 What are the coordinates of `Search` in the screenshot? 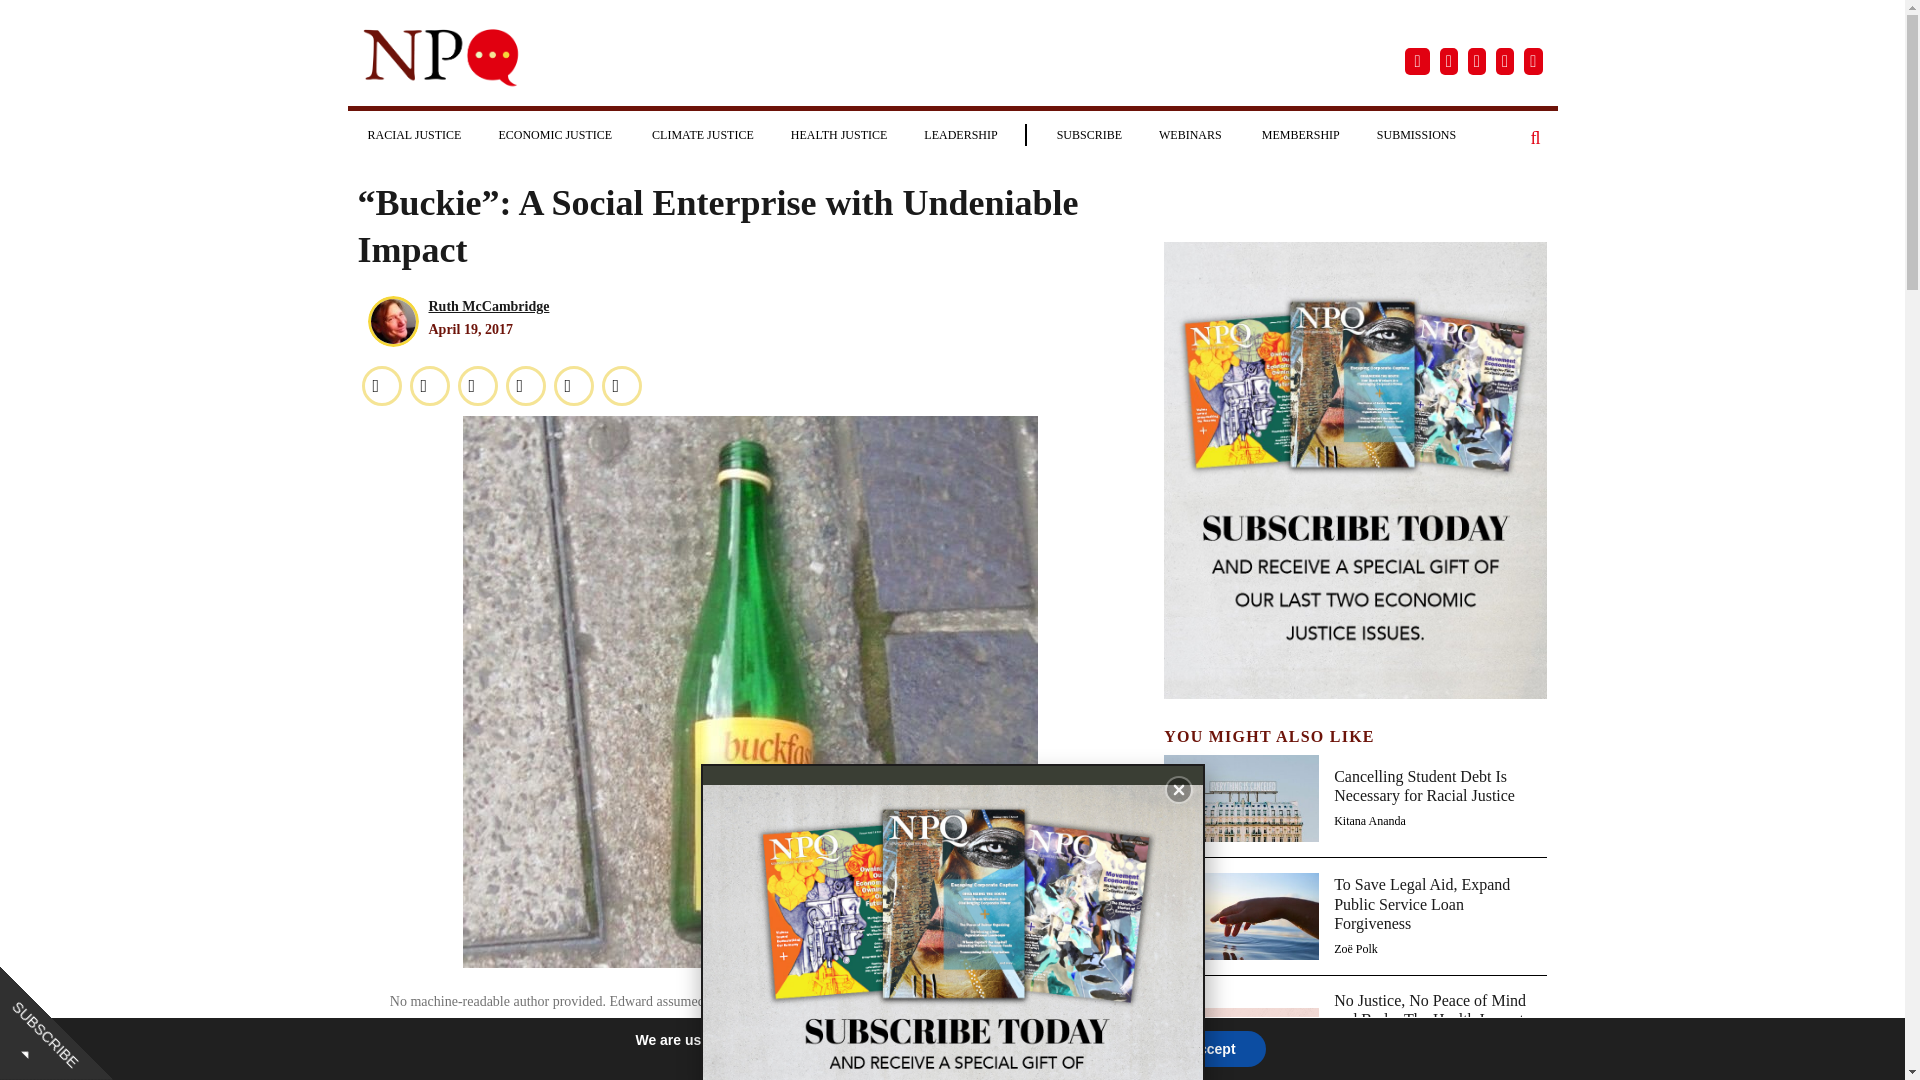 It's located at (1536, 138).